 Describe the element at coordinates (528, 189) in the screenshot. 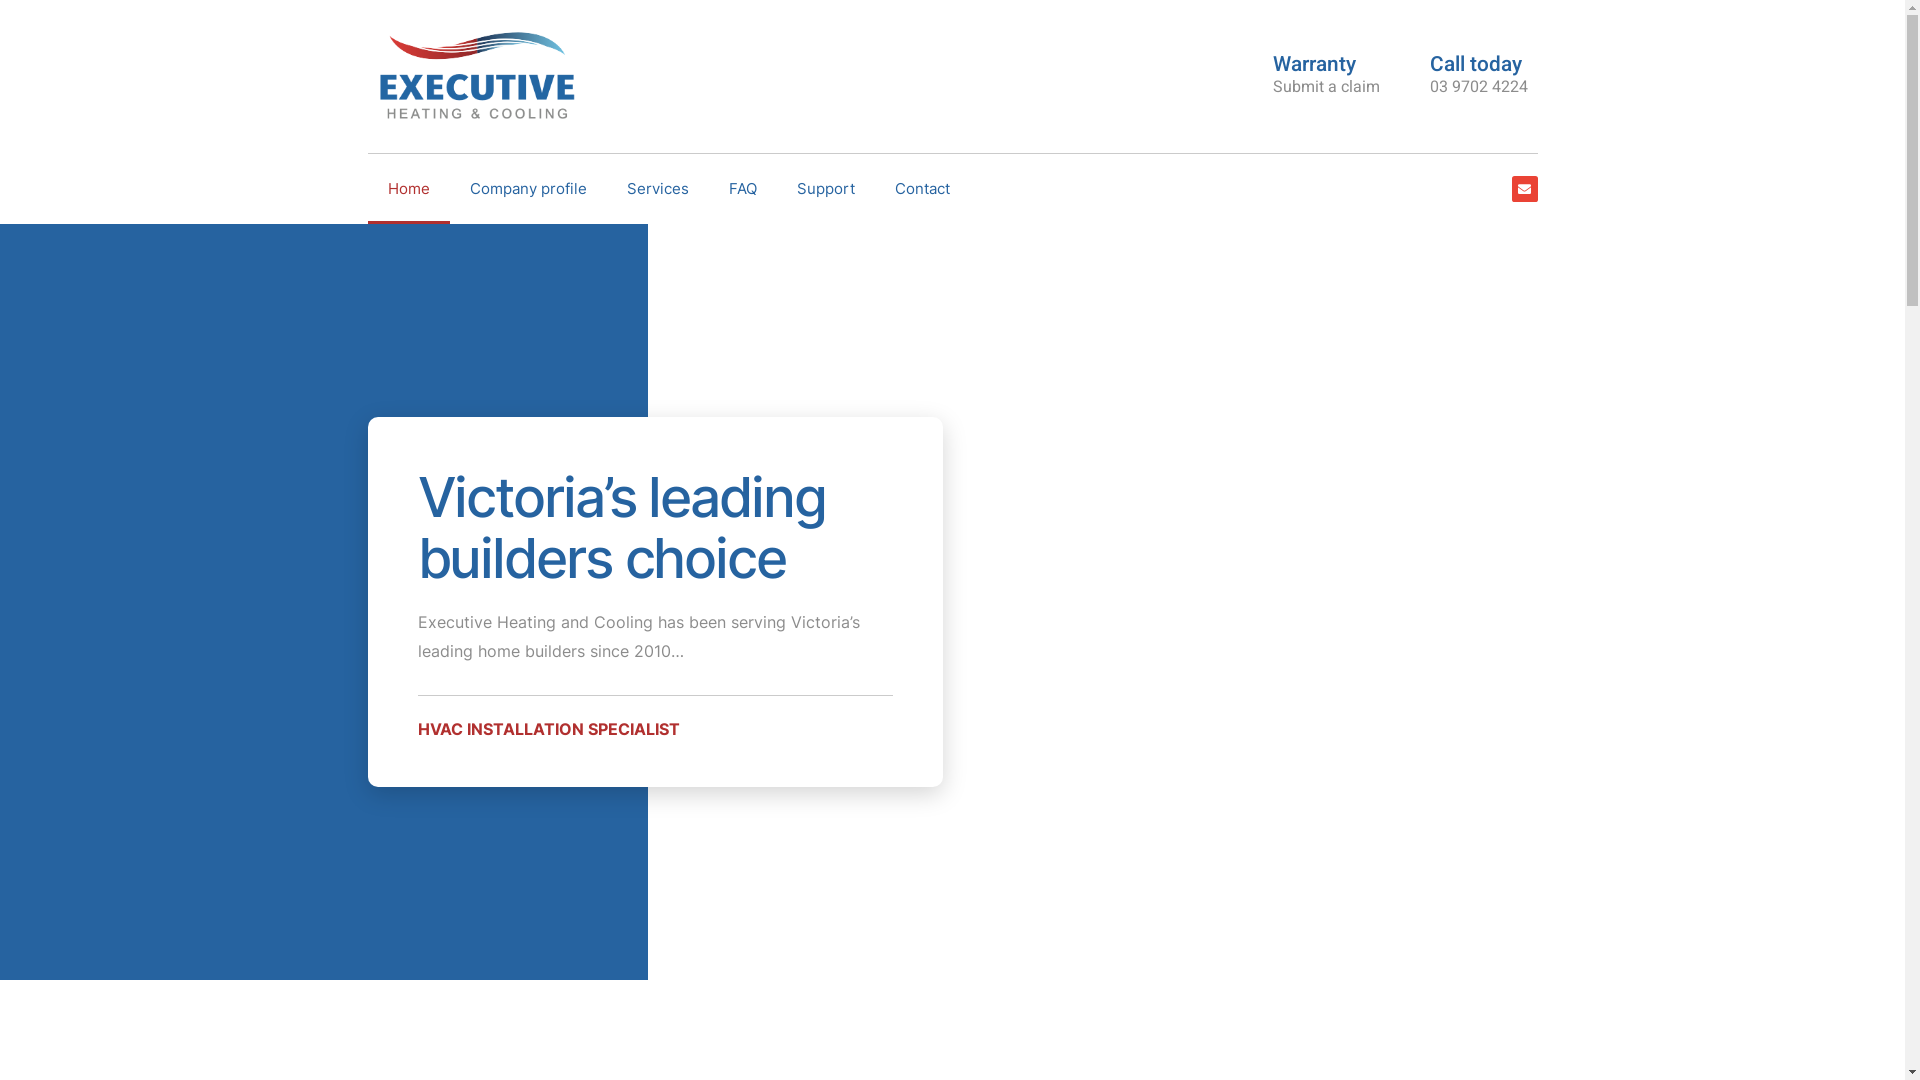

I see `Company profile` at that location.